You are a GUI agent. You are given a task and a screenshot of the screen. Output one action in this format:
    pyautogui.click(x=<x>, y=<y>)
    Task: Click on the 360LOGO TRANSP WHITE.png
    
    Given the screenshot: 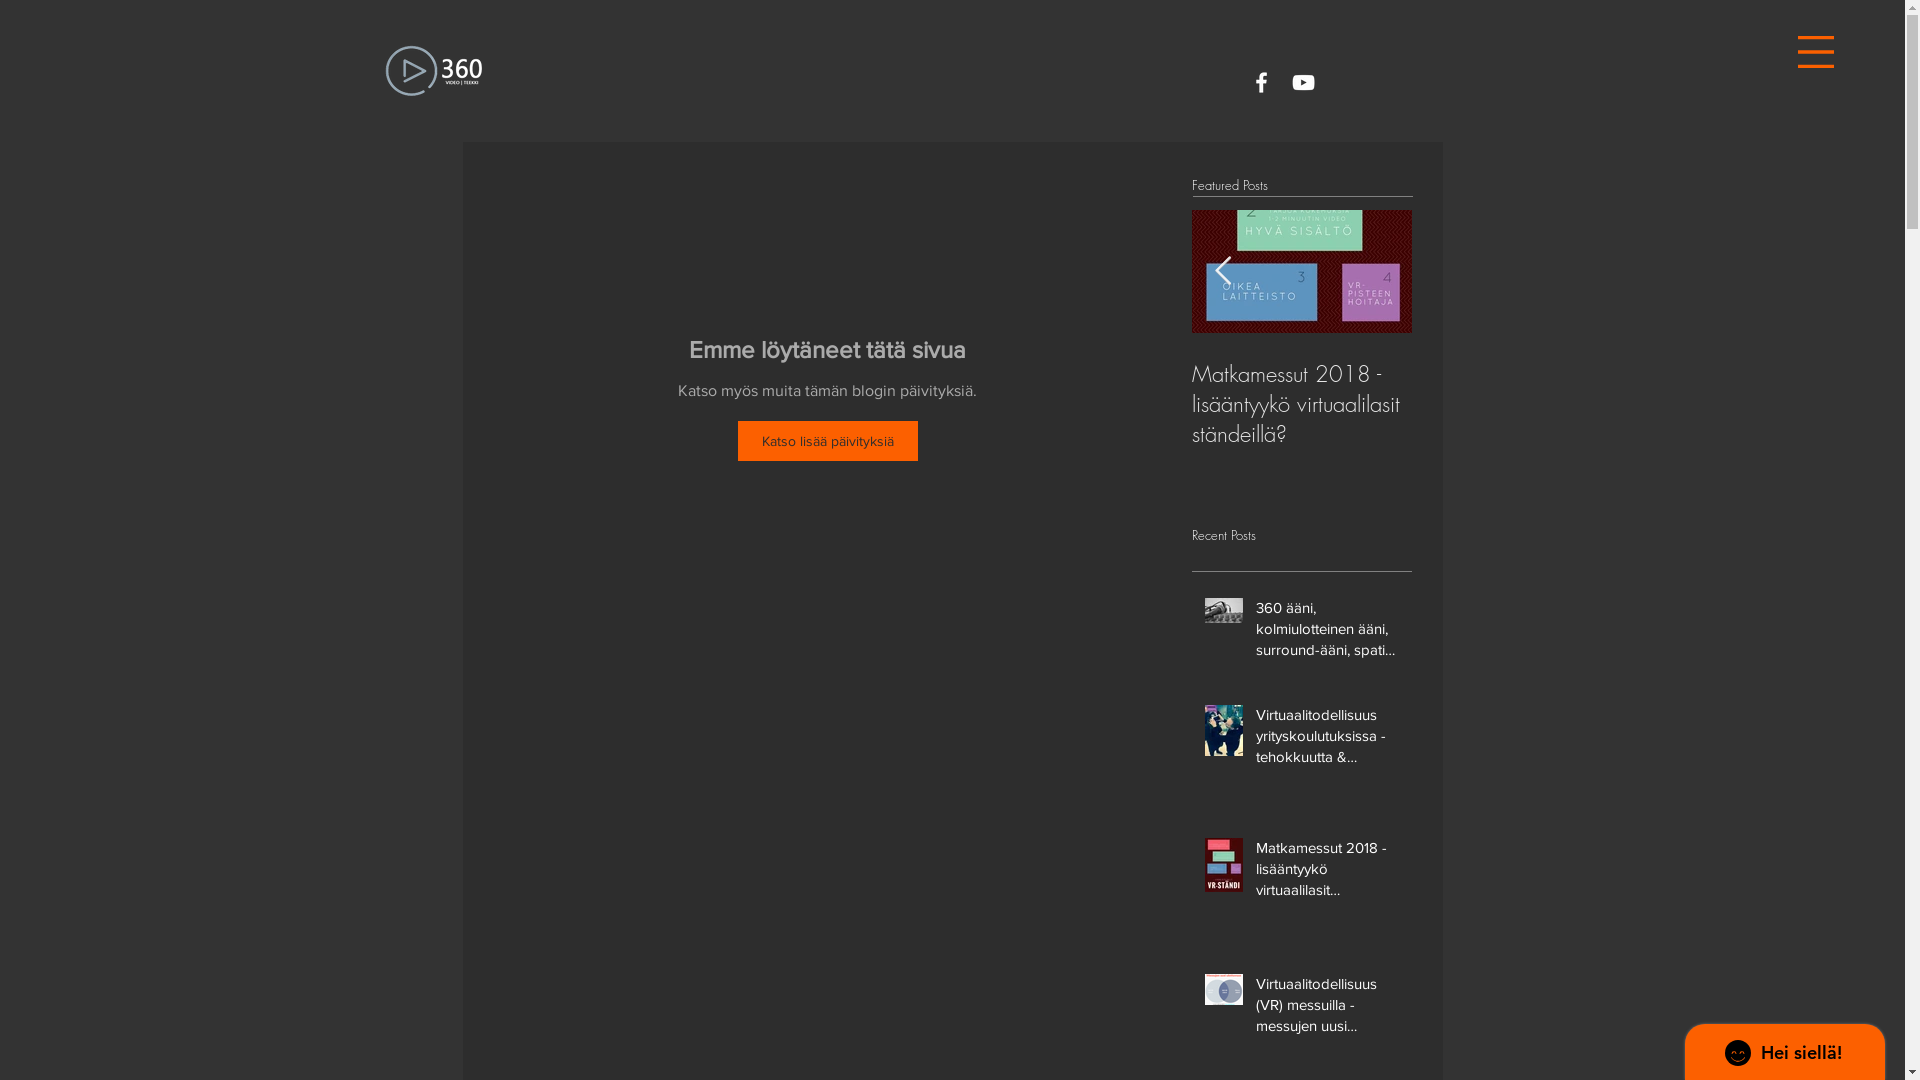 What is the action you would take?
    pyautogui.click(x=433, y=71)
    